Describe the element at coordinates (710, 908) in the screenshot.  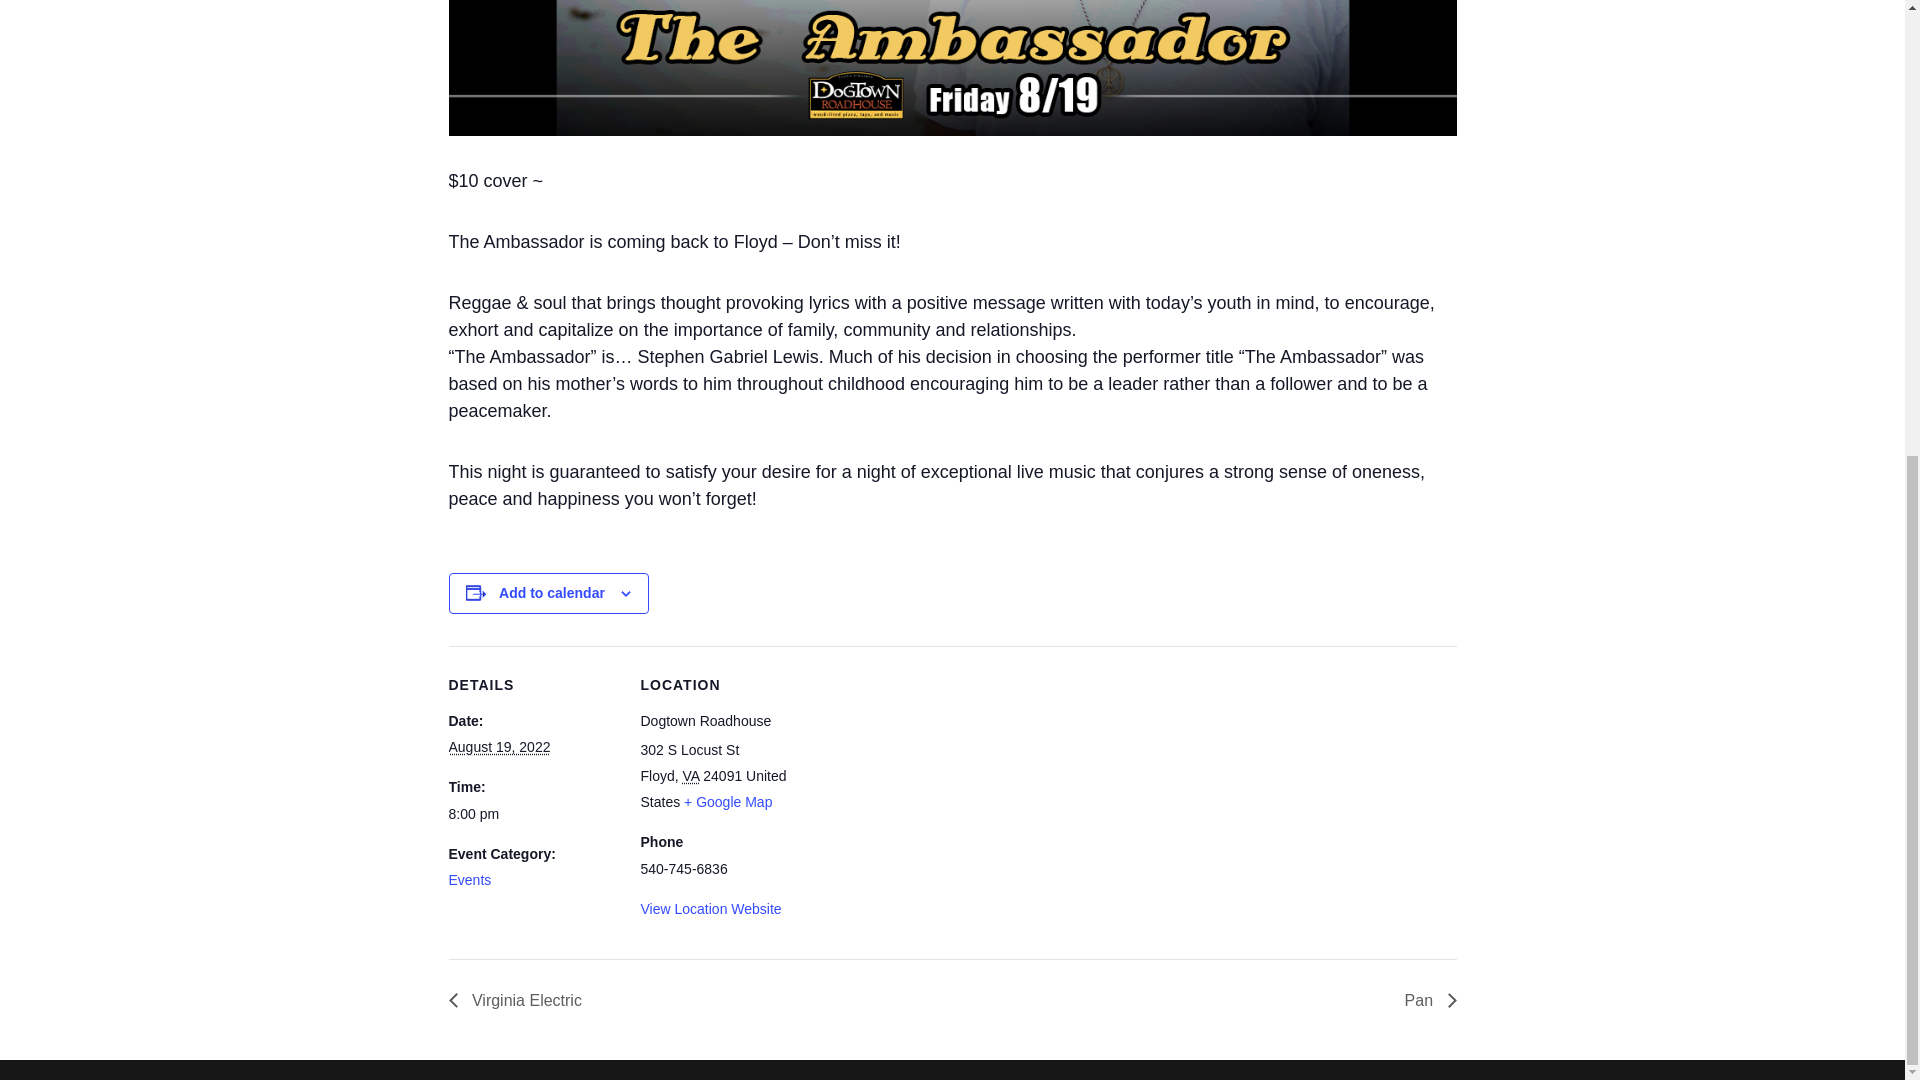
I see `View Location Website` at that location.